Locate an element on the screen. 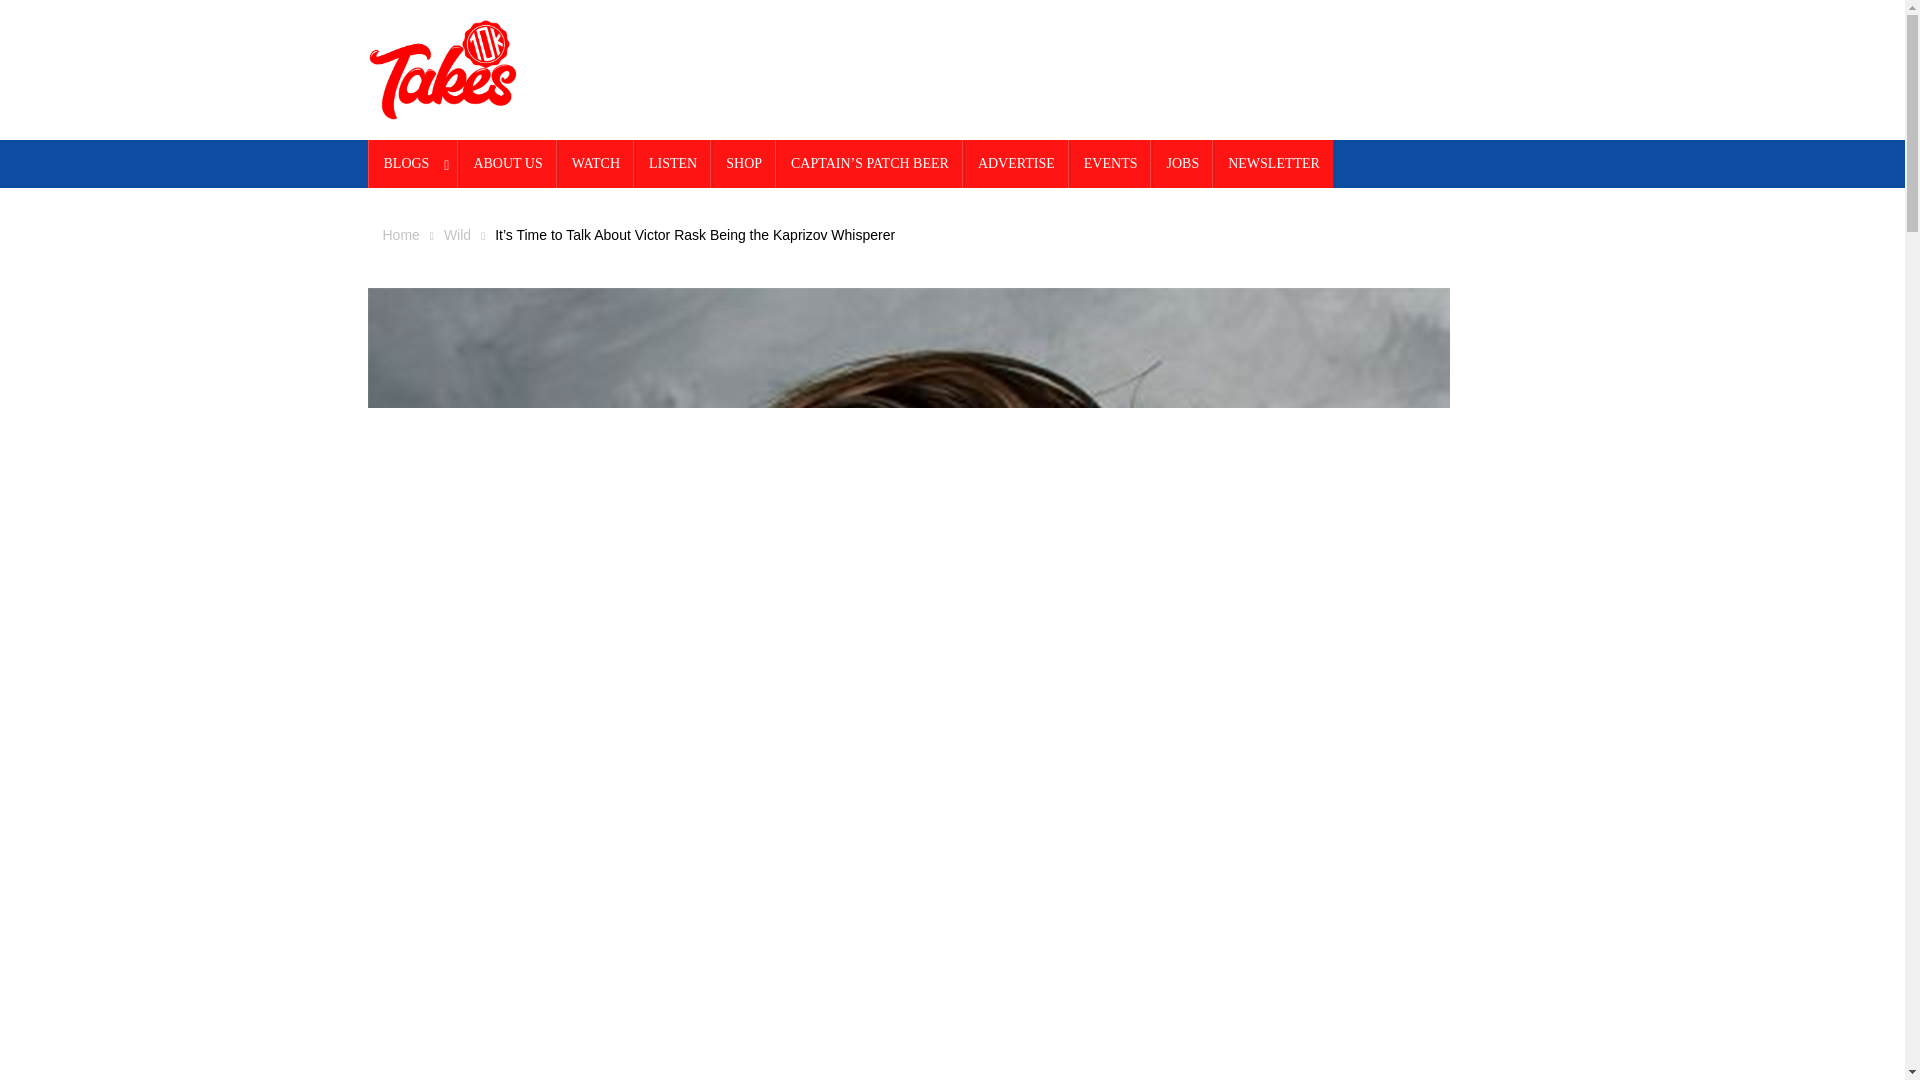  Home is located at coordinates (400, 234).